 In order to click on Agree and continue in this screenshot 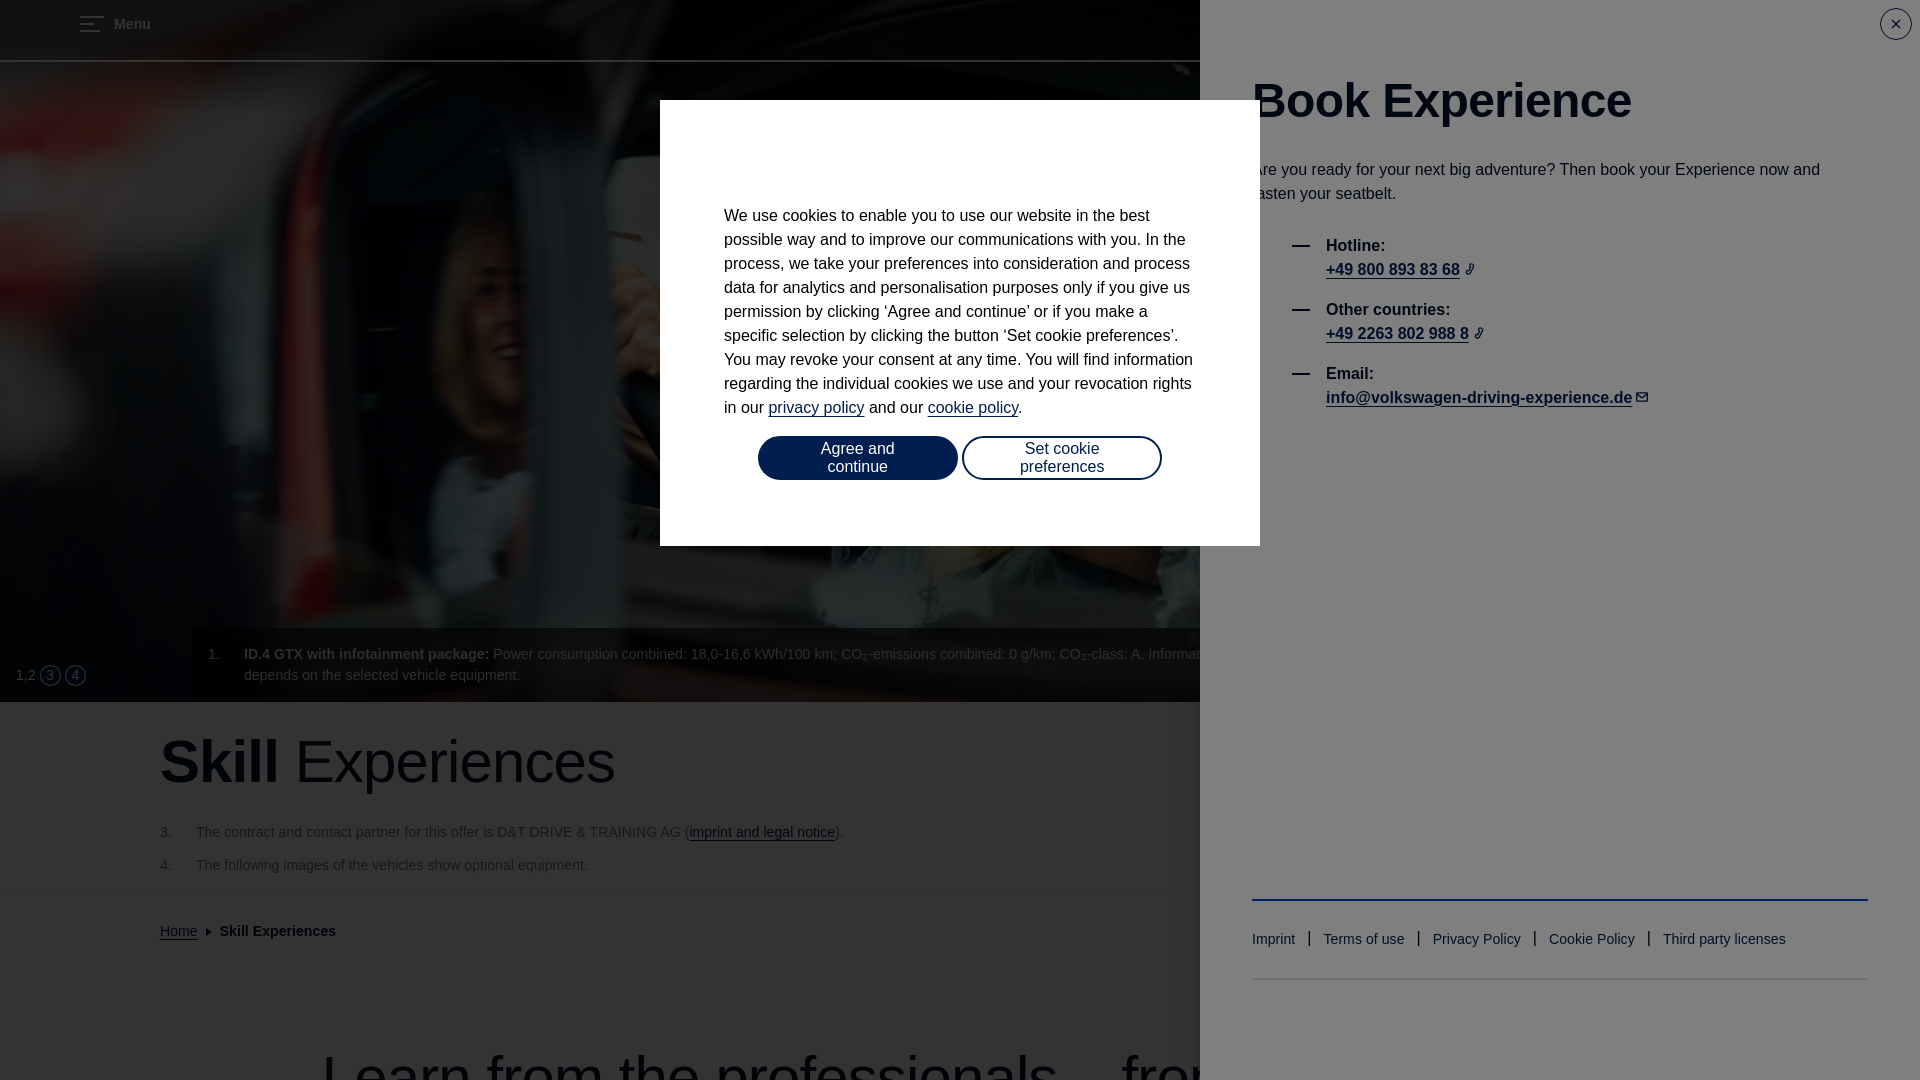, I will do `click(858, 458)`.